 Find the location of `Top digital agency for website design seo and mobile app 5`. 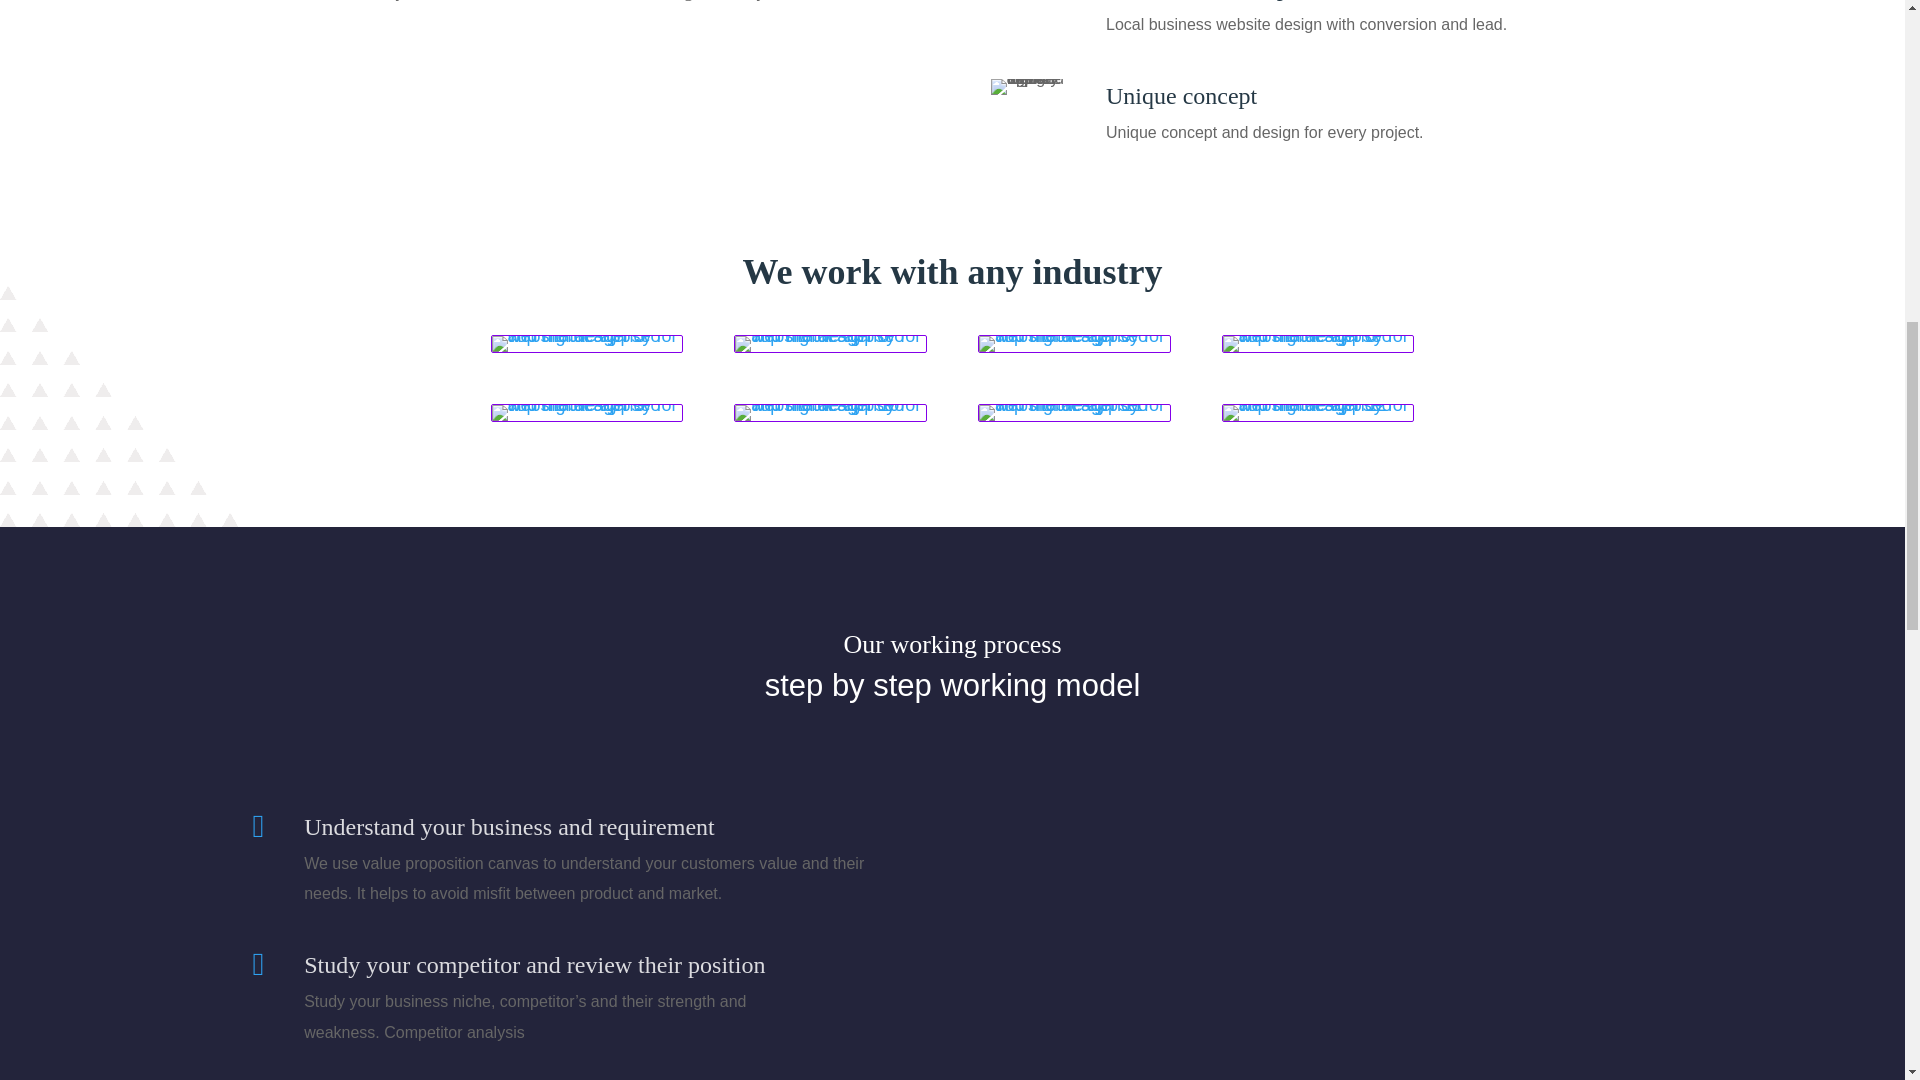

Top digital agency for website design seo and mobile app 5 is located at coordinates (587, 344).